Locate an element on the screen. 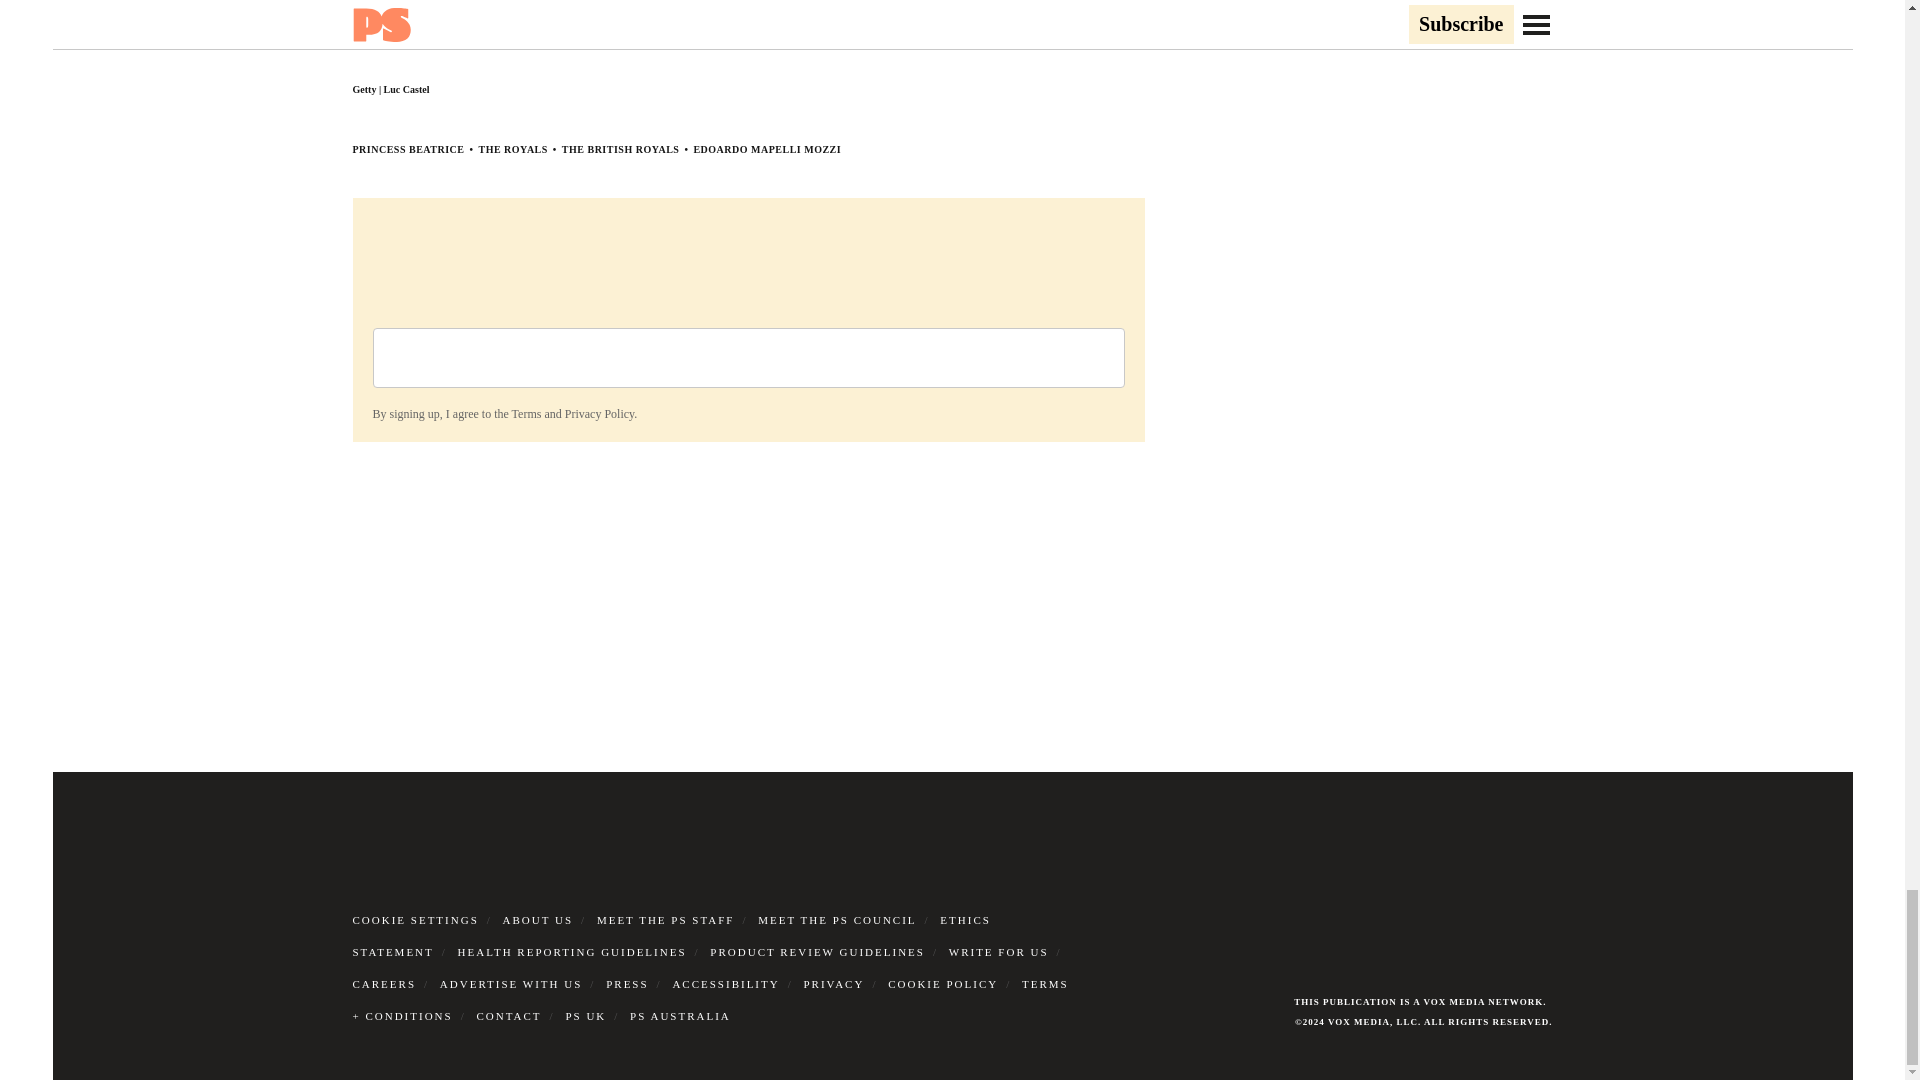 The width and height of the screenshot is (1920, 1080). HEALTH REPORTING GUIDELINES is located at coordinates (572, 952).